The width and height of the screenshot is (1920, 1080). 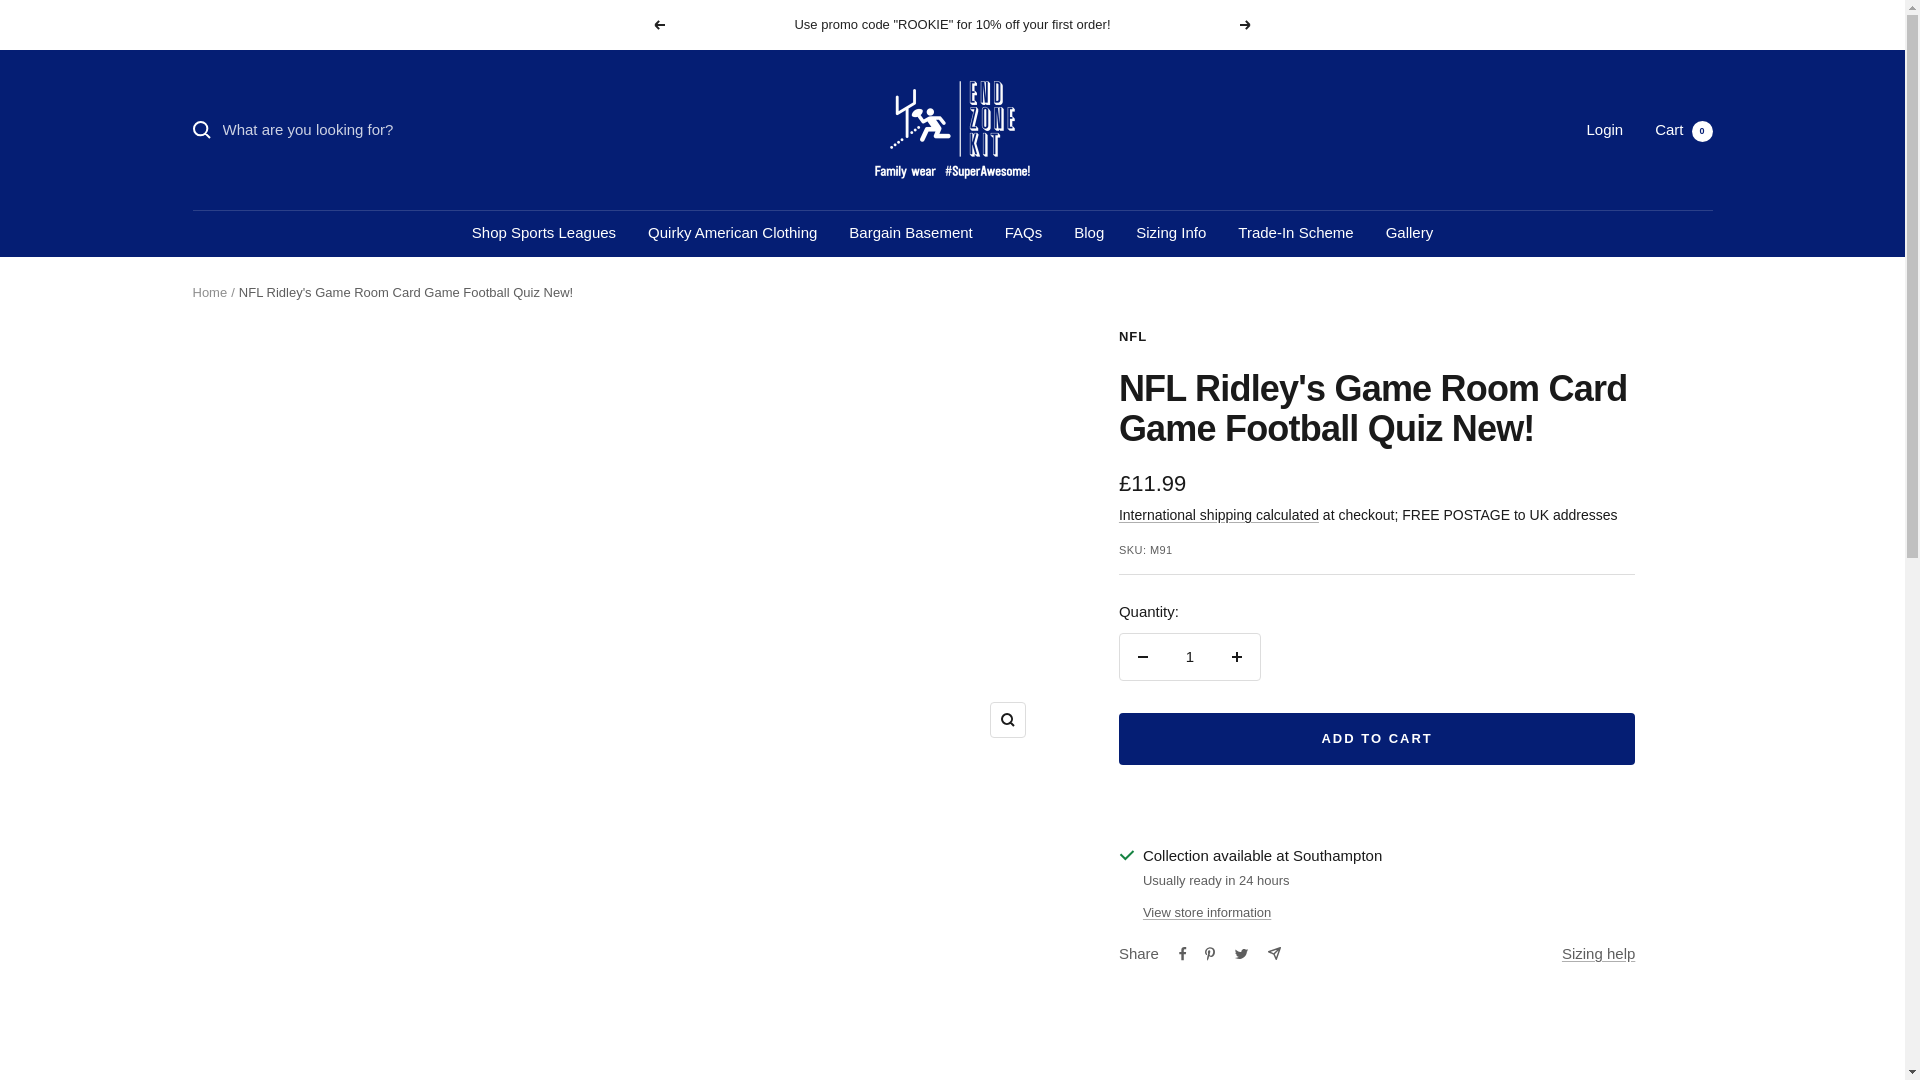 I want to click on Gallery, so click(x=1410, y=233).